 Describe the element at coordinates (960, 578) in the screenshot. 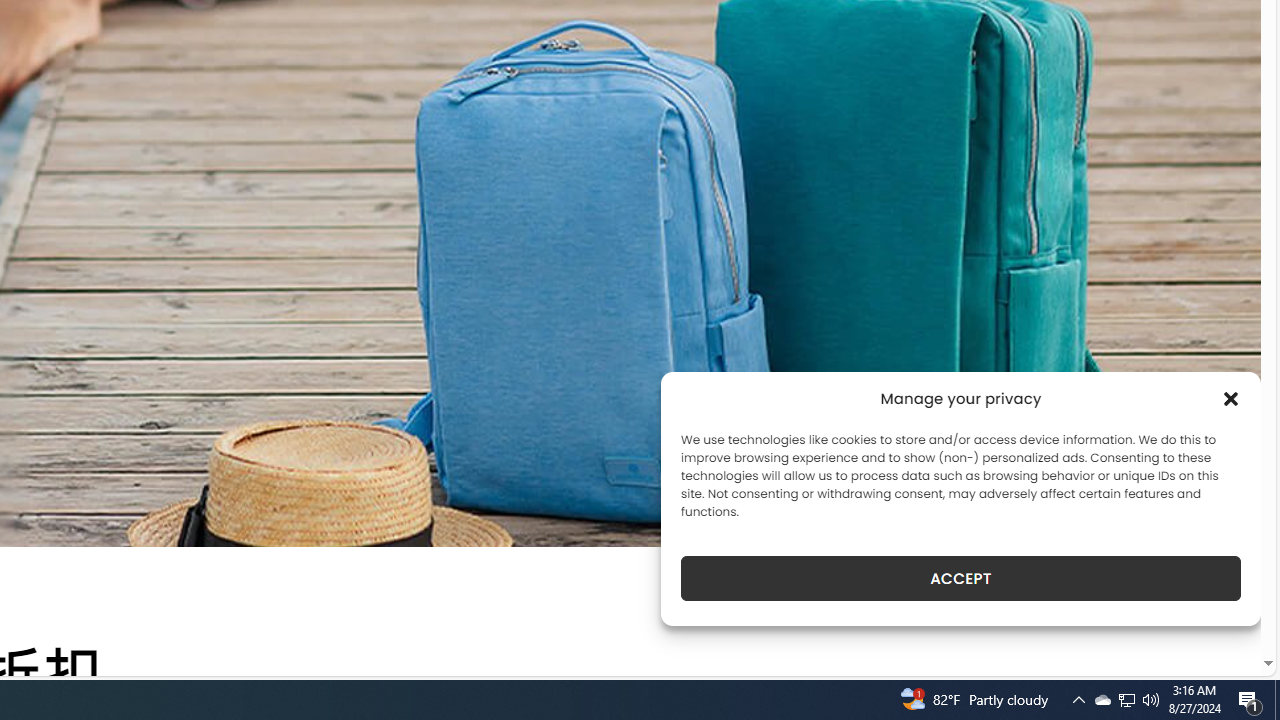

I see `ACCEPT` at that location.